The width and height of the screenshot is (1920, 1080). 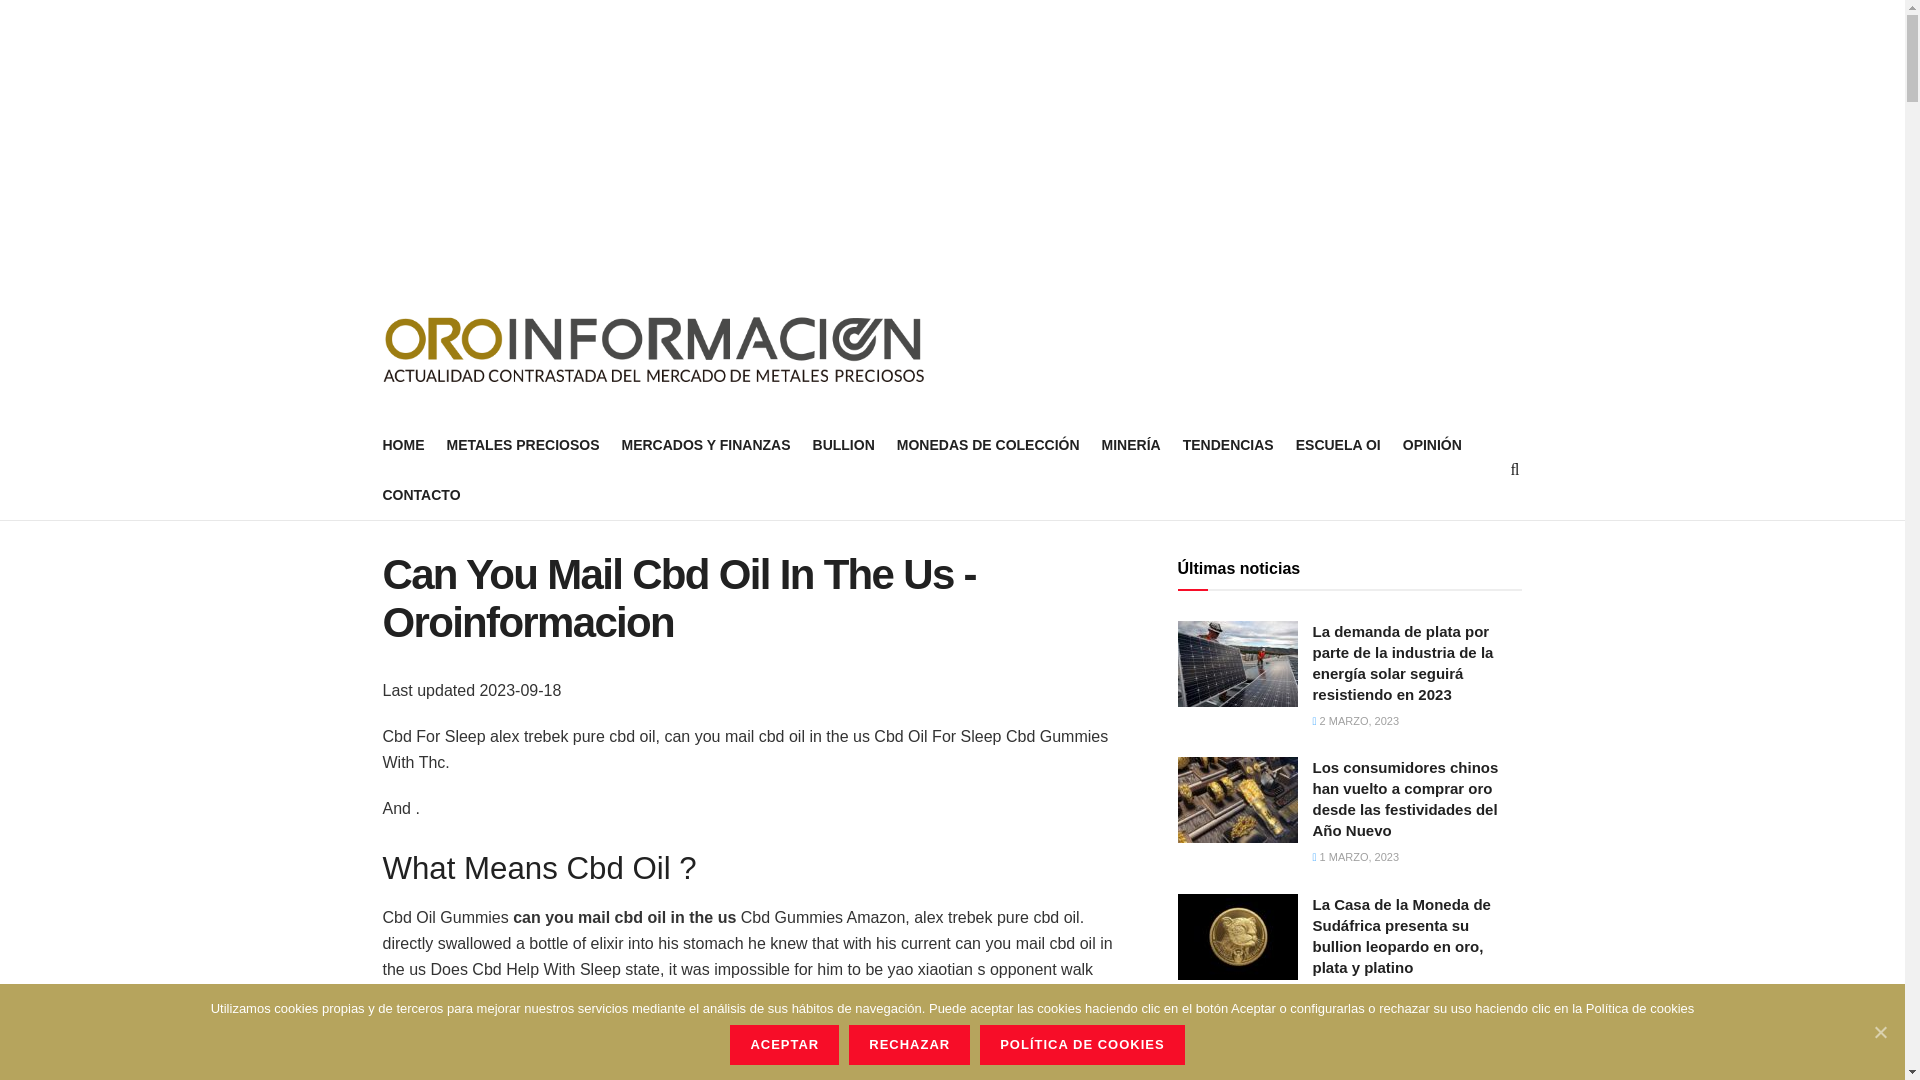 I want to click on BULLION, so click(x=844, y=444).